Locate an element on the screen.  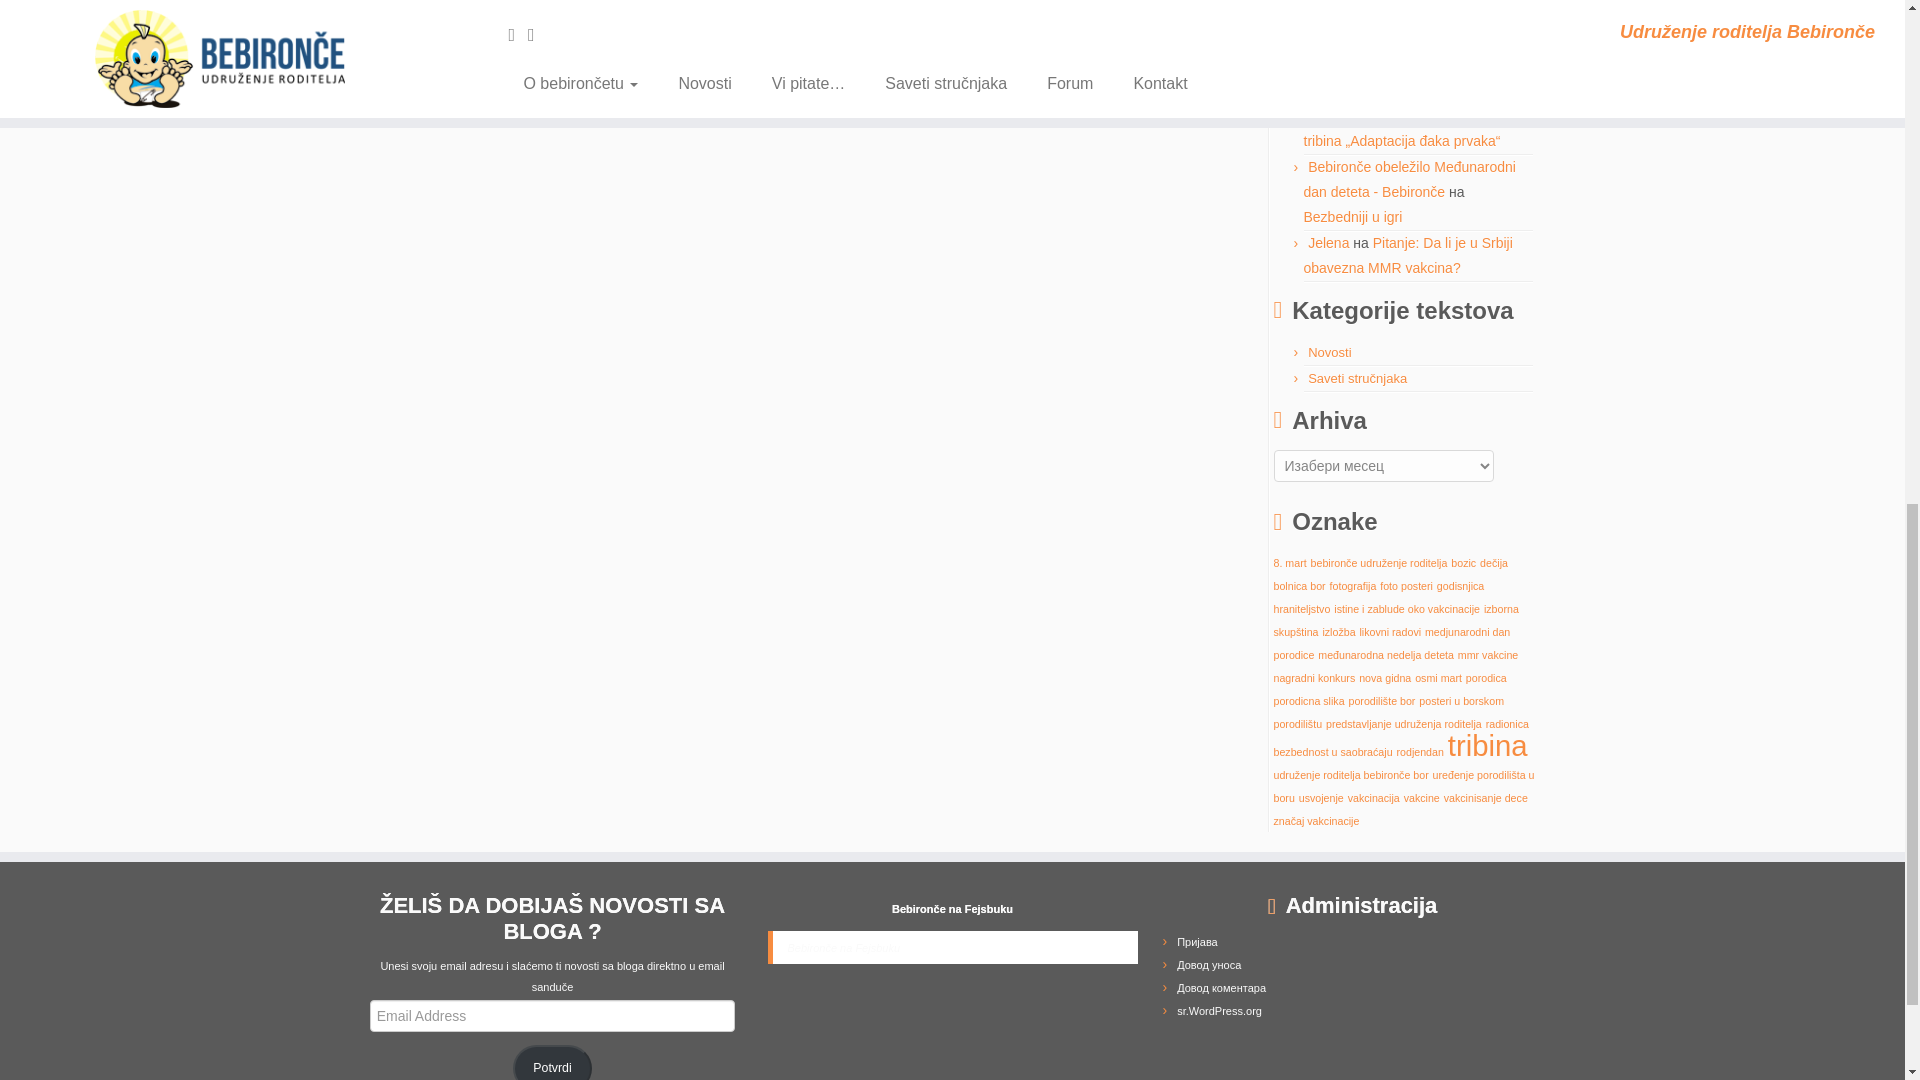
Jelena is located at coordinates (1328, 242).